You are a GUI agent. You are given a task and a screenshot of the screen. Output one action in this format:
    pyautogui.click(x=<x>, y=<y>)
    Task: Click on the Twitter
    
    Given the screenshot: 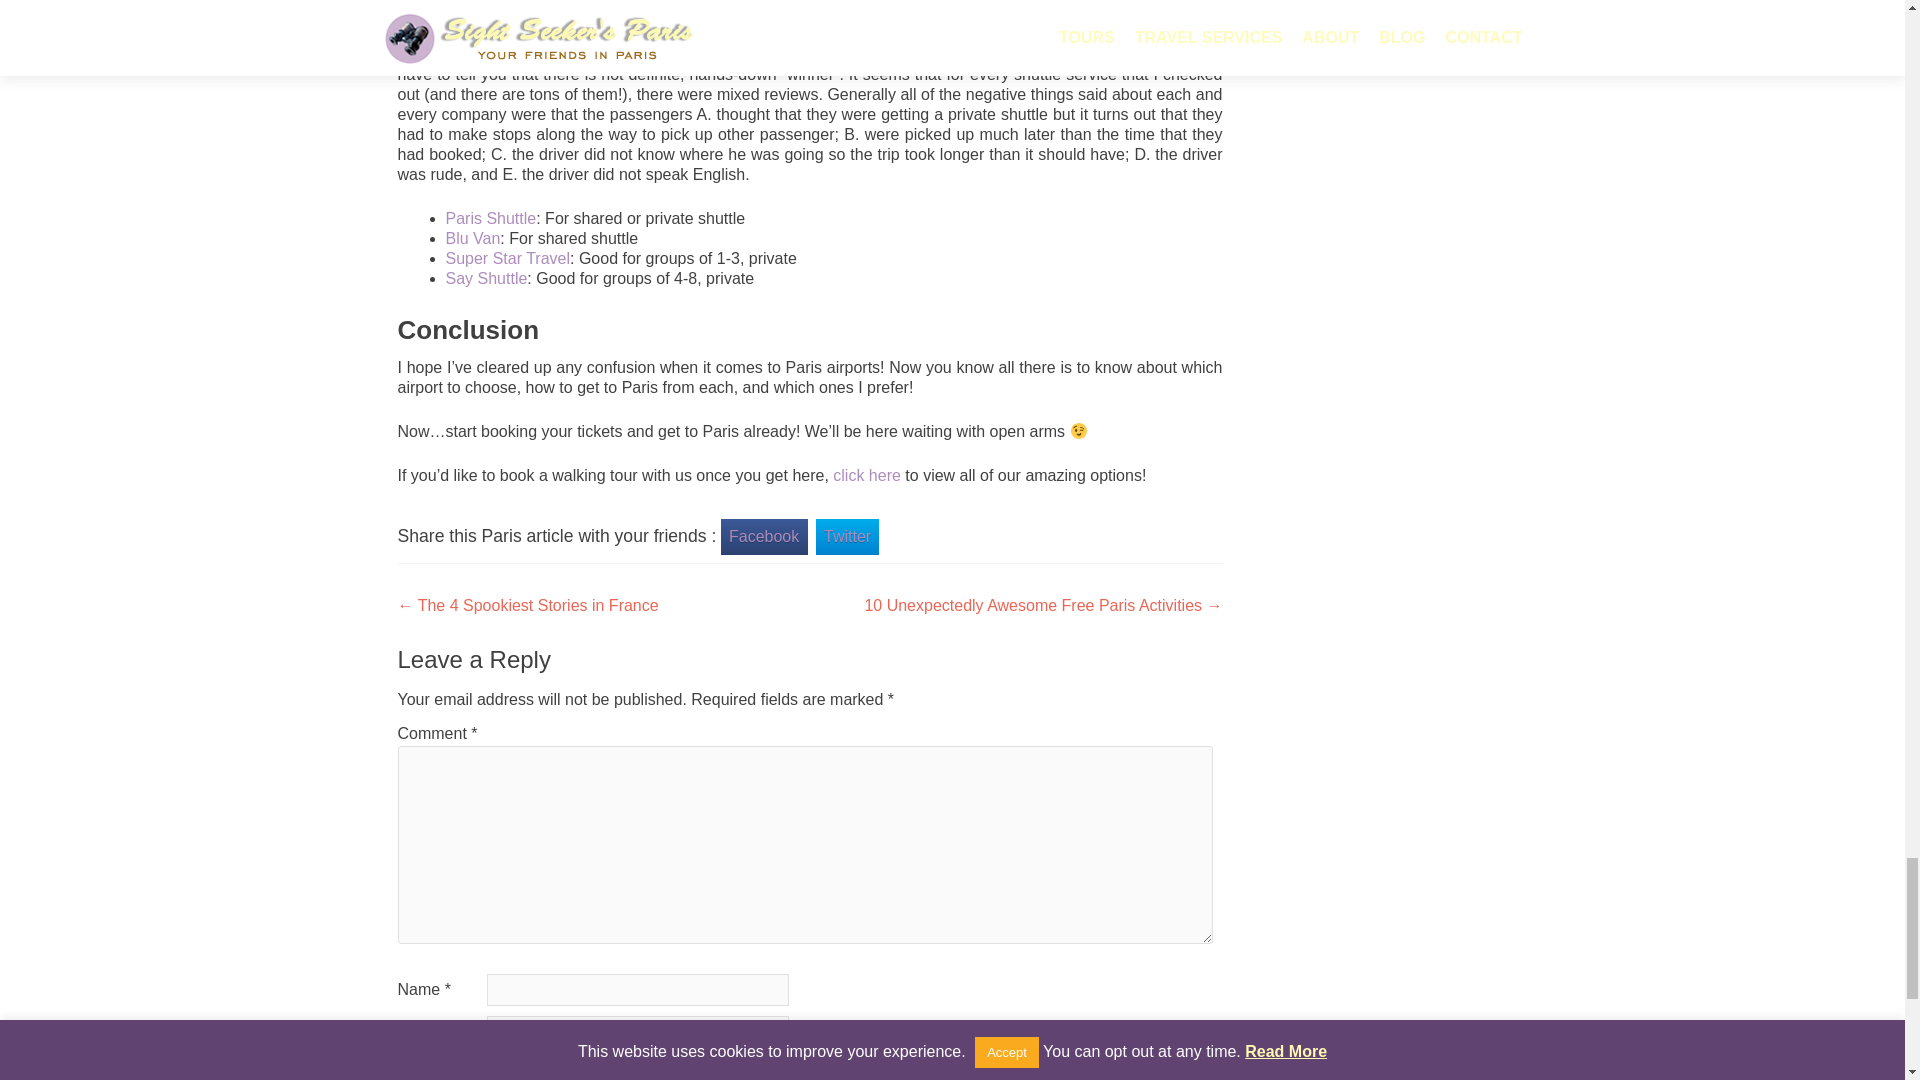 What is the action you would take?
    pyautogui.click(x=848, y=537)
    